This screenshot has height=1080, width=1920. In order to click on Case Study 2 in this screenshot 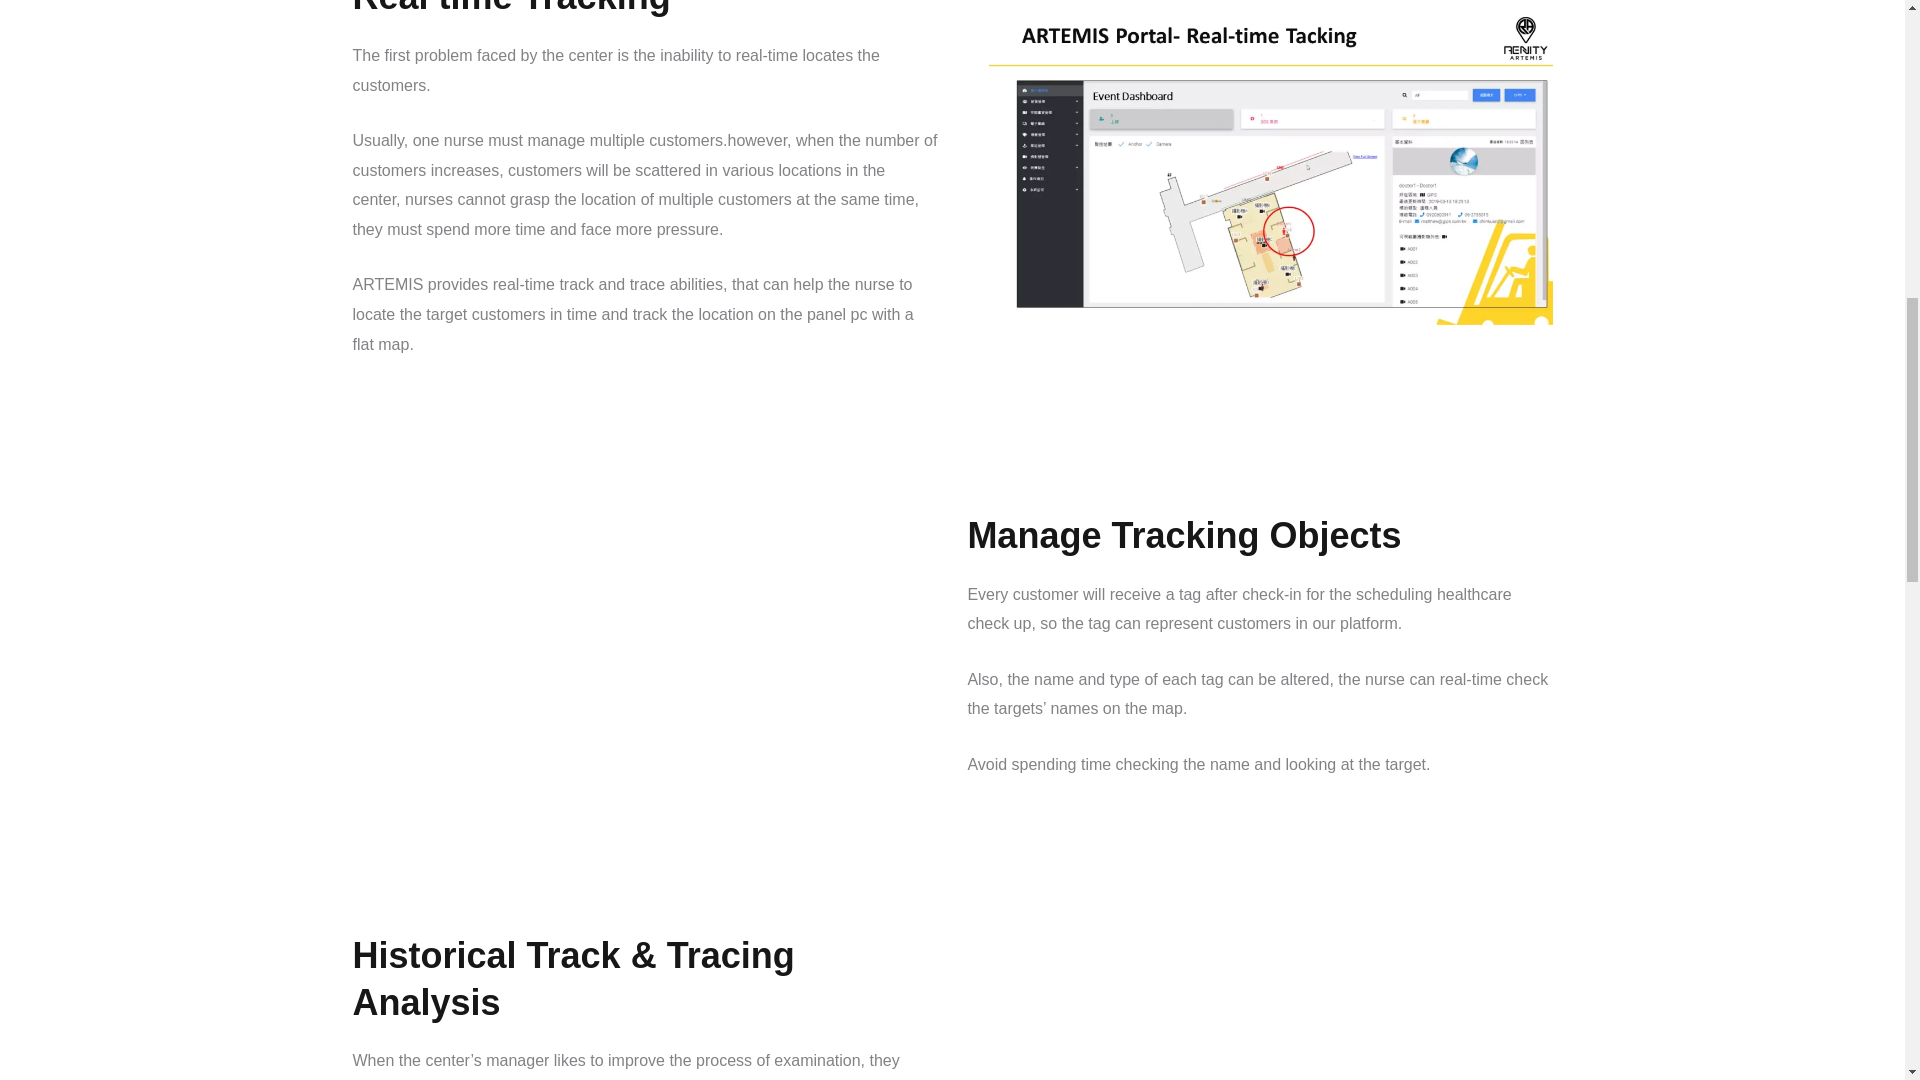, I will do `click(1270, 166)`.